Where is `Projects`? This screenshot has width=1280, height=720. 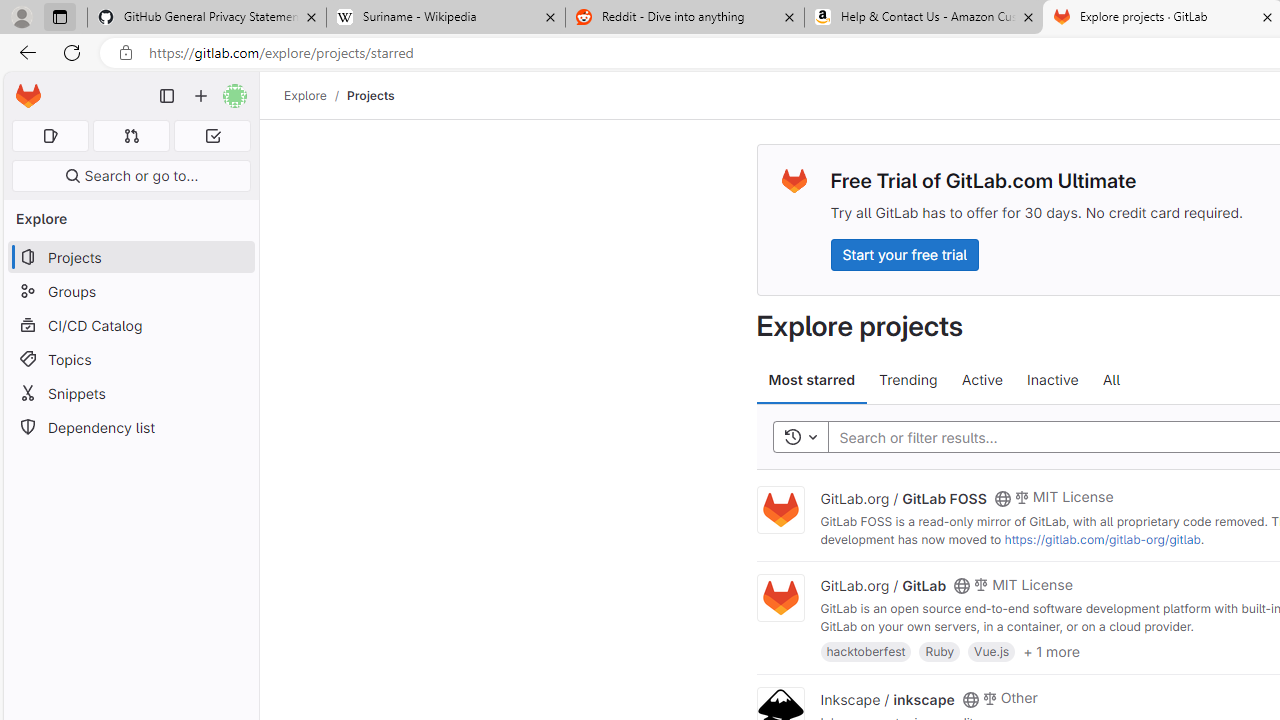 Projects is located at coordinates (370, 95).